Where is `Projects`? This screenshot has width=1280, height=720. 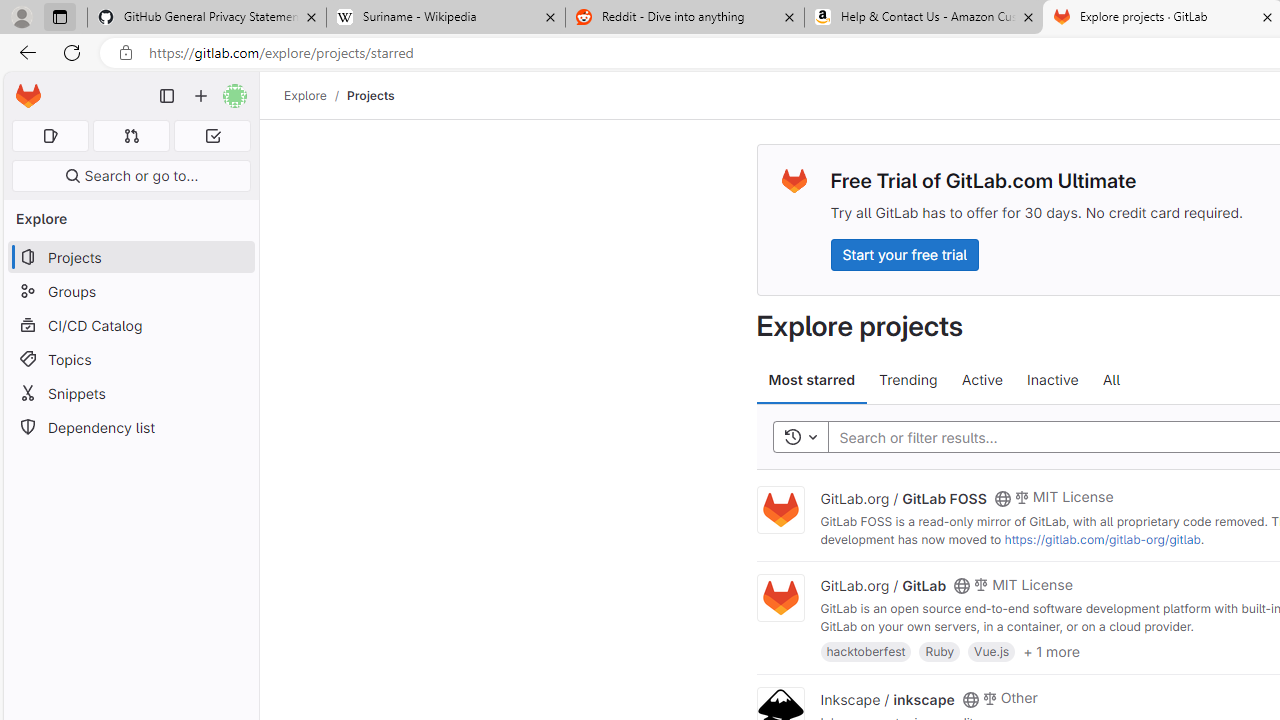 Projects is located at coordinates (370, 95).